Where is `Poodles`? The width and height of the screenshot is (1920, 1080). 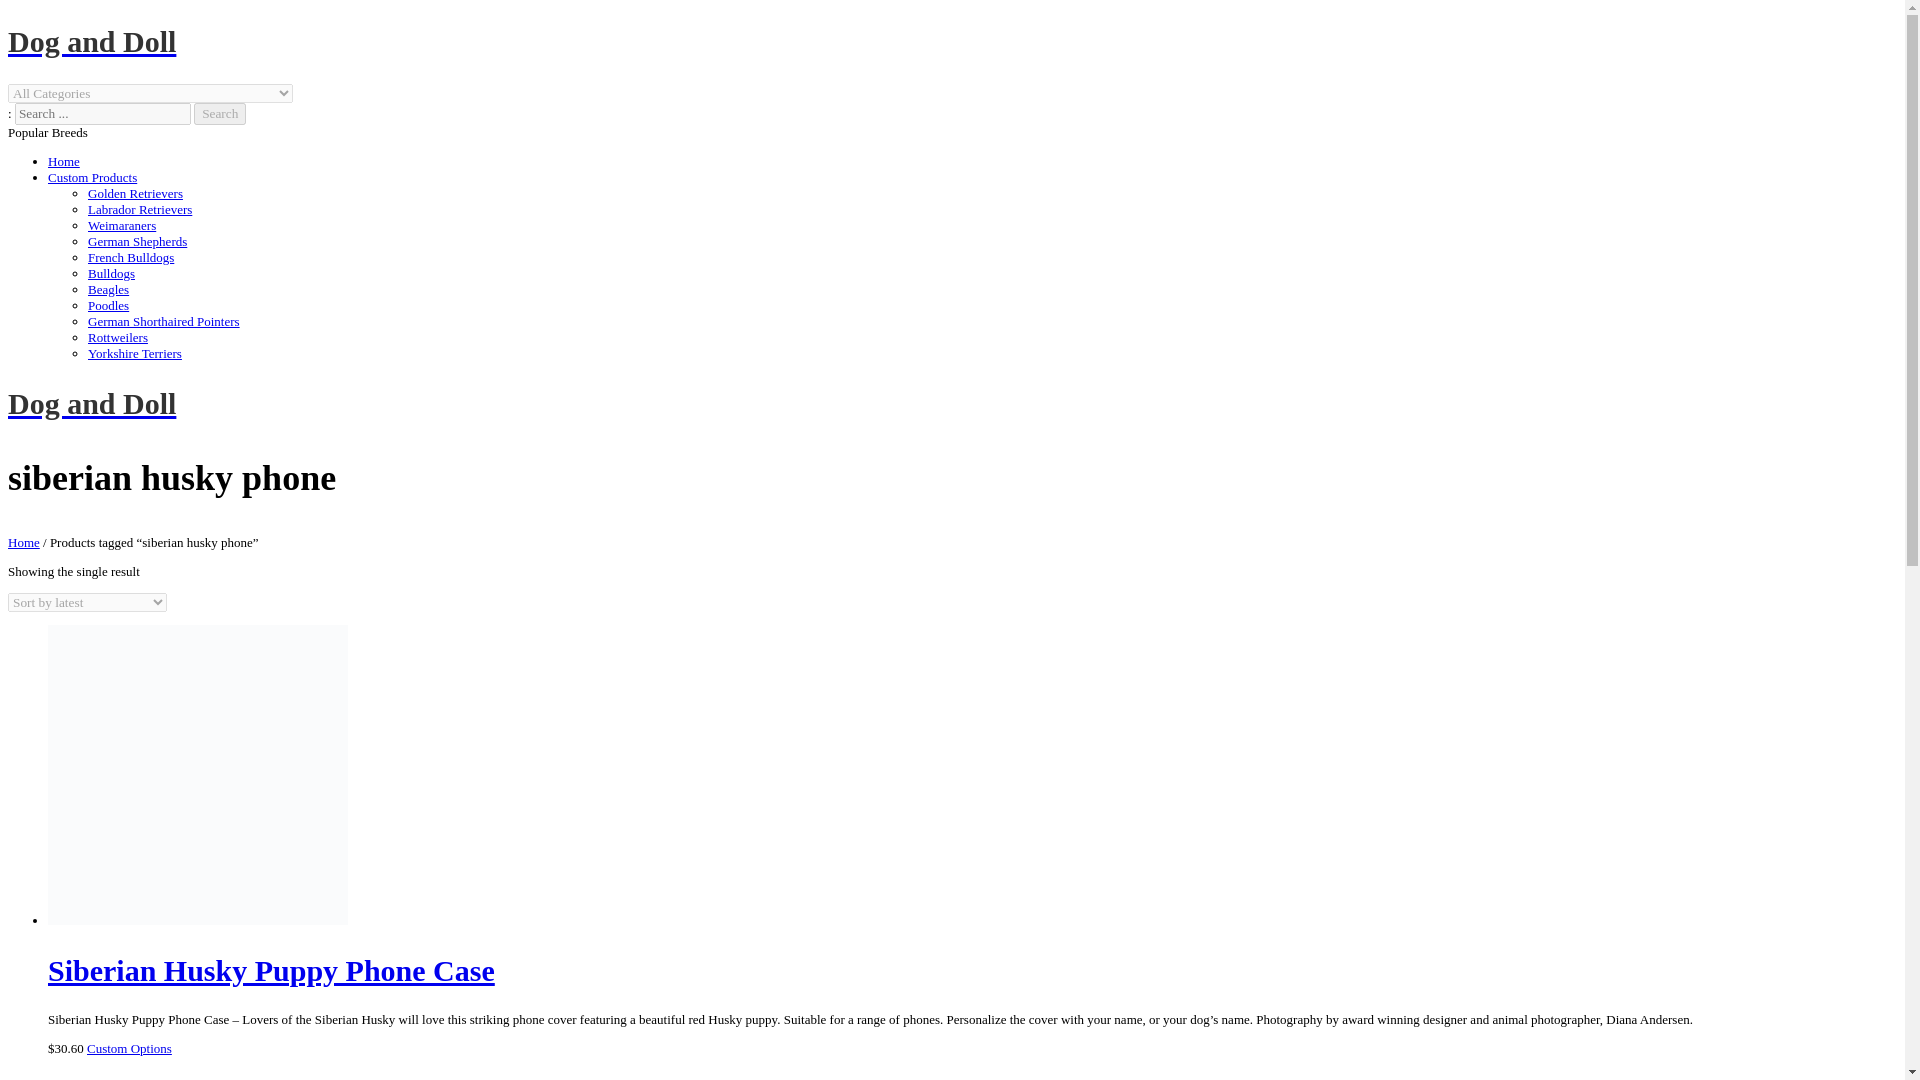
Poodles is located at coordinates (108, 306).